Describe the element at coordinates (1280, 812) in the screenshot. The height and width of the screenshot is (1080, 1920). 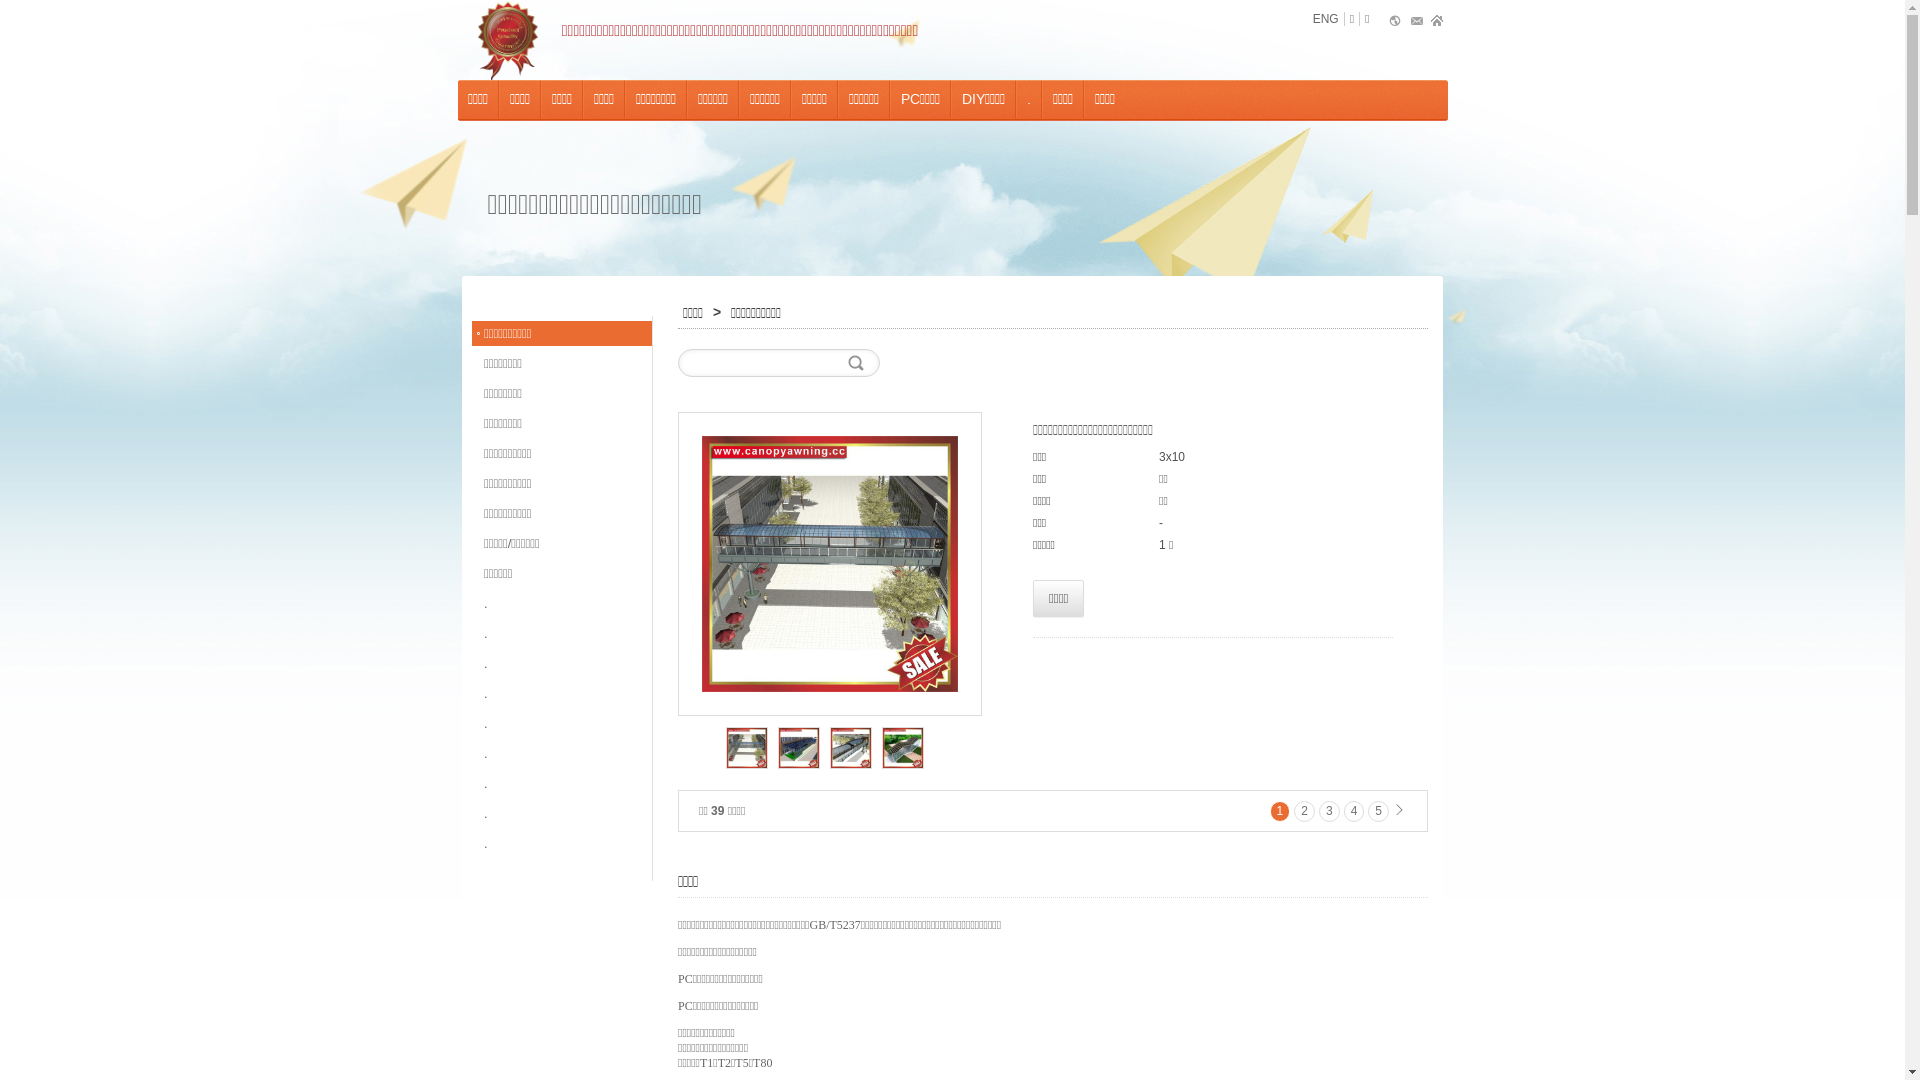
I see `1` at that location.